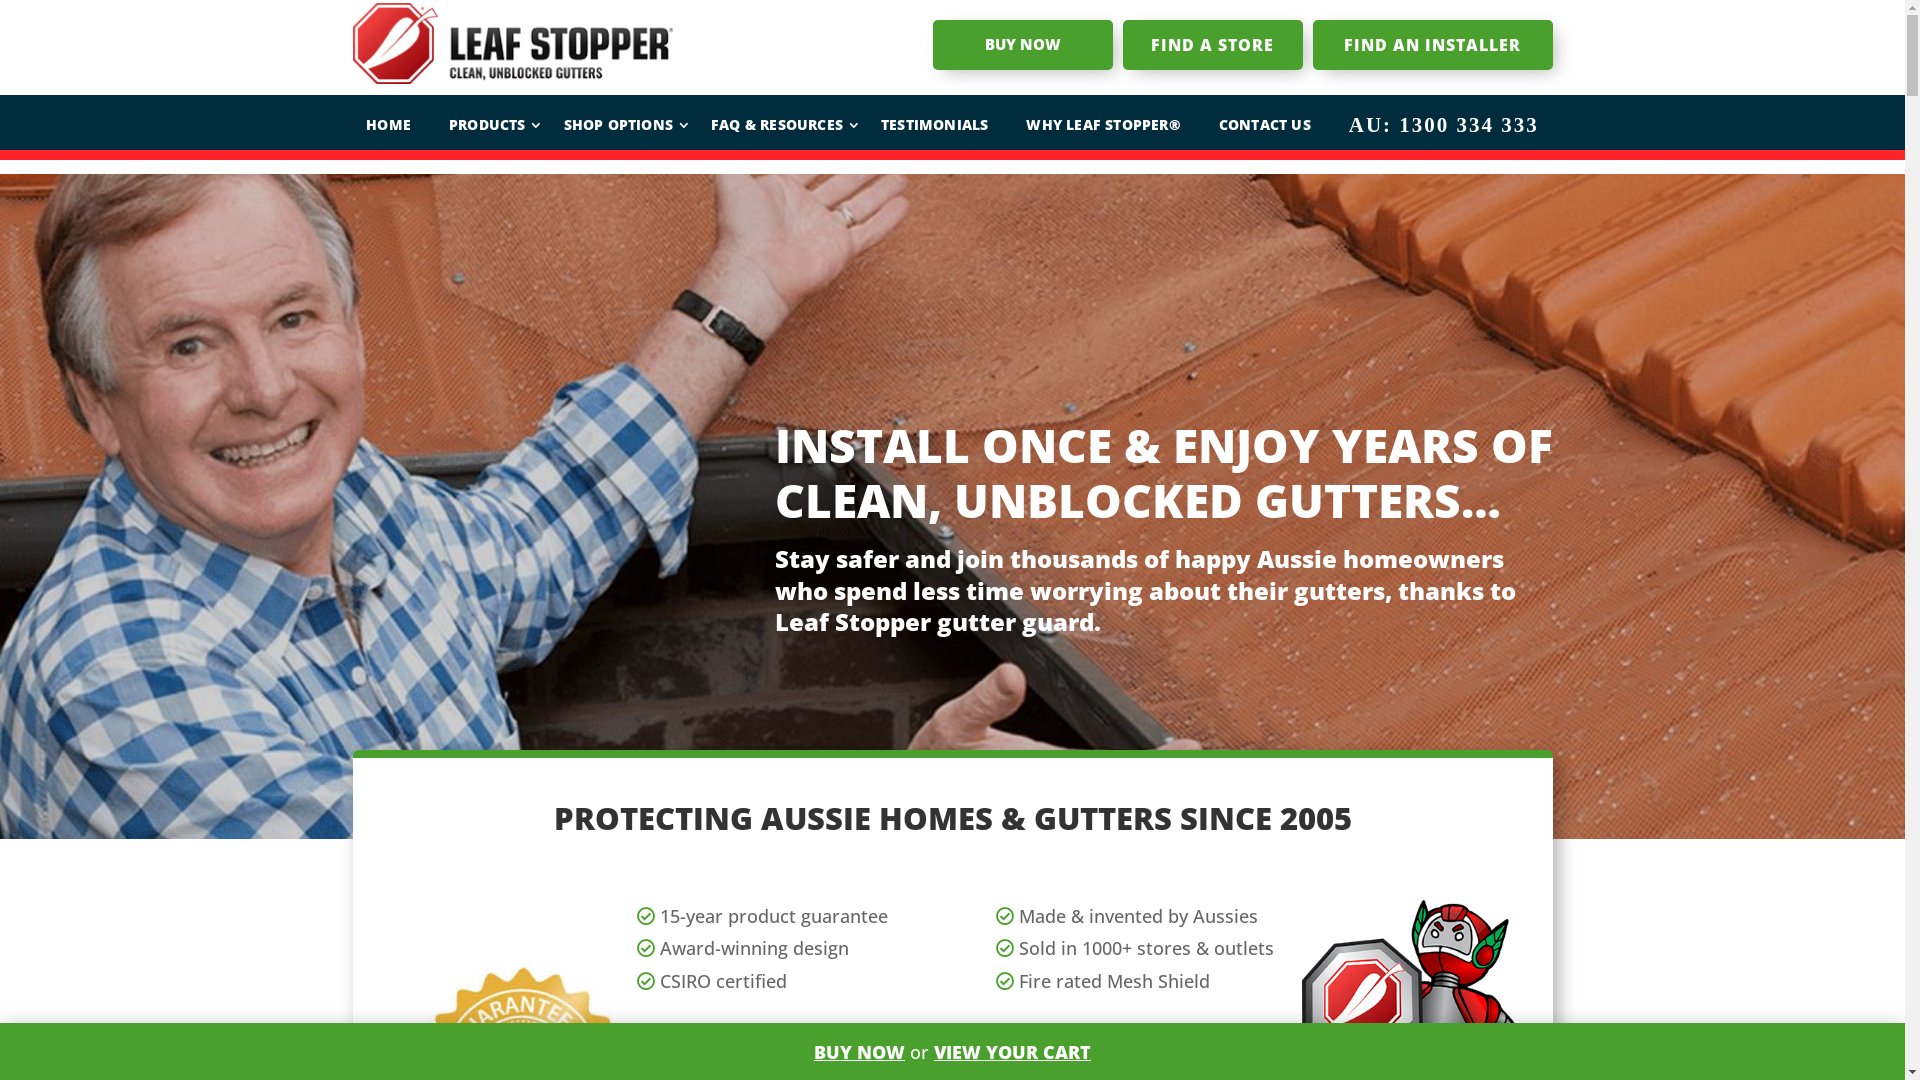  Describe the element at coordinates (512, 44) in the screenshot. I see `Leaf-Stopper-Logo-New` at that location.